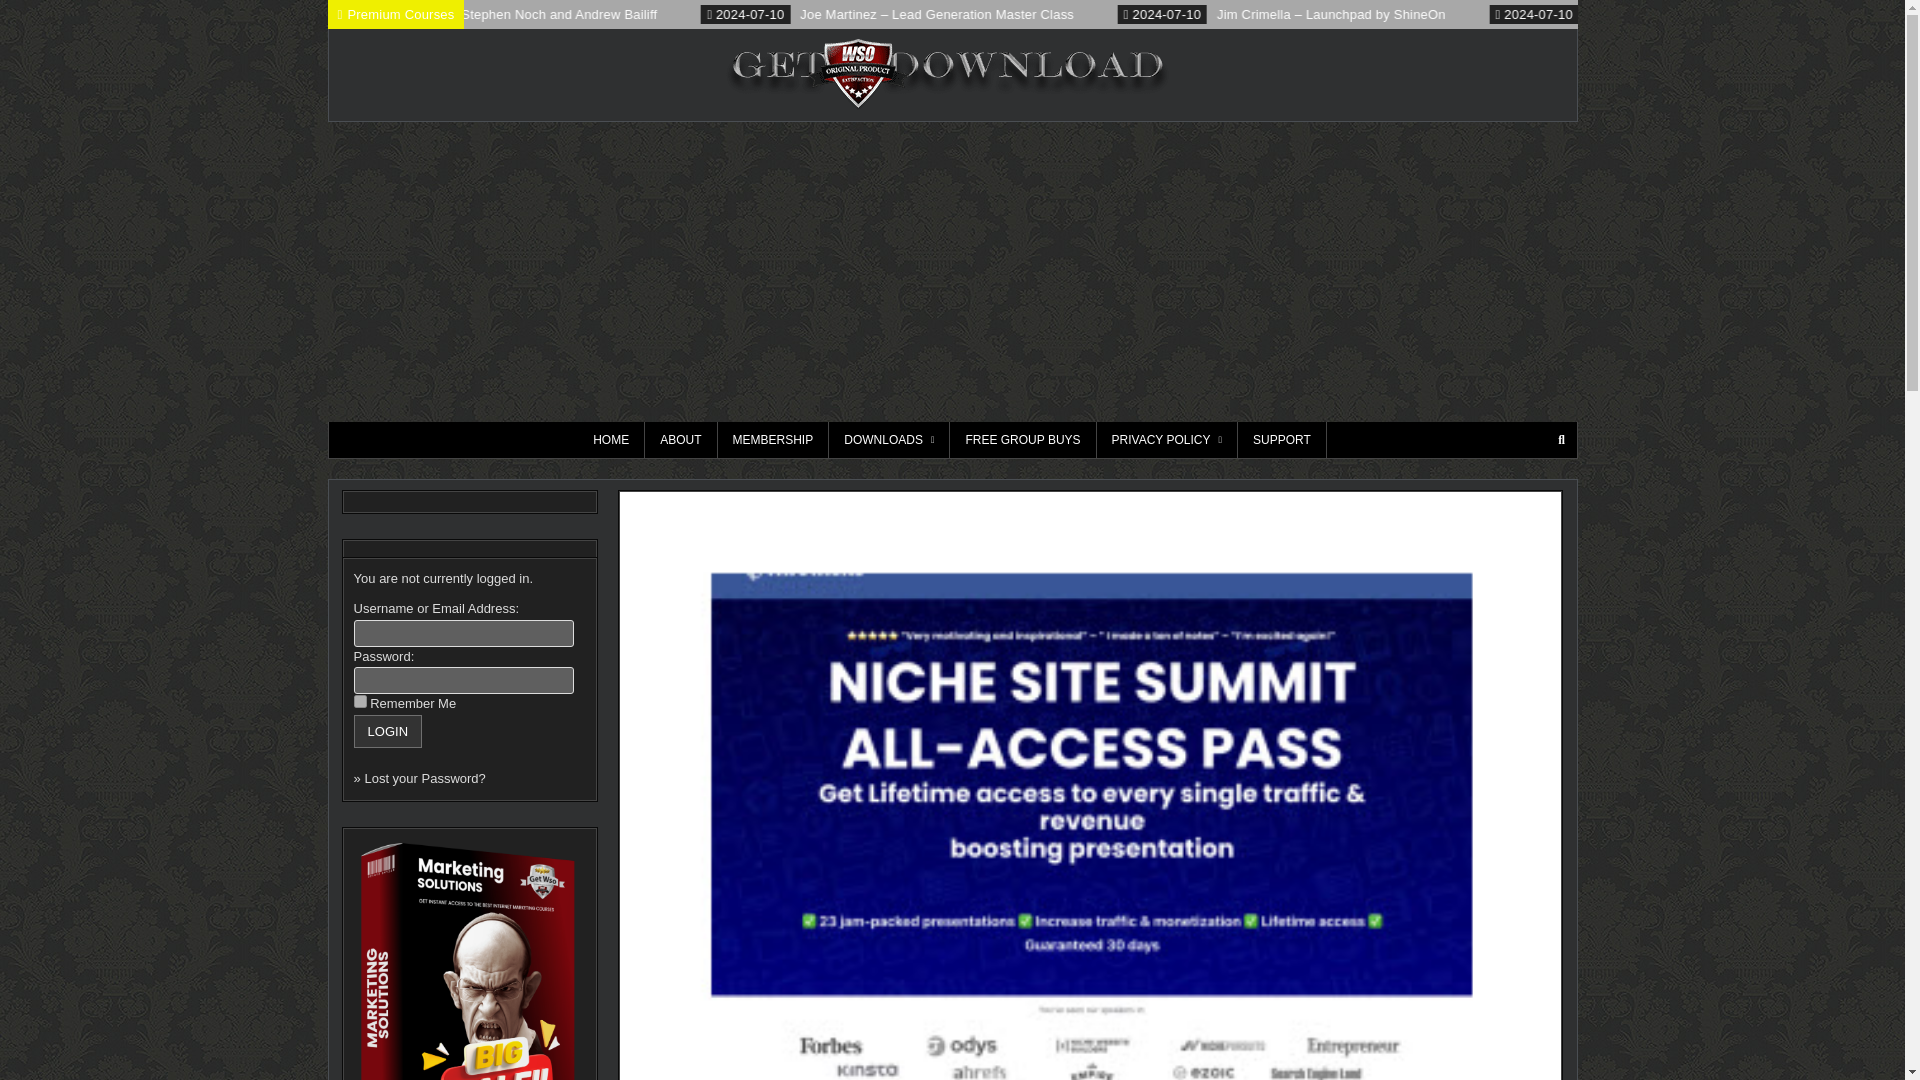 The image size is (1920, 1080). Describe the element at coordinates (680, 440) in the screenshot. I see `ABOUT` at that location.